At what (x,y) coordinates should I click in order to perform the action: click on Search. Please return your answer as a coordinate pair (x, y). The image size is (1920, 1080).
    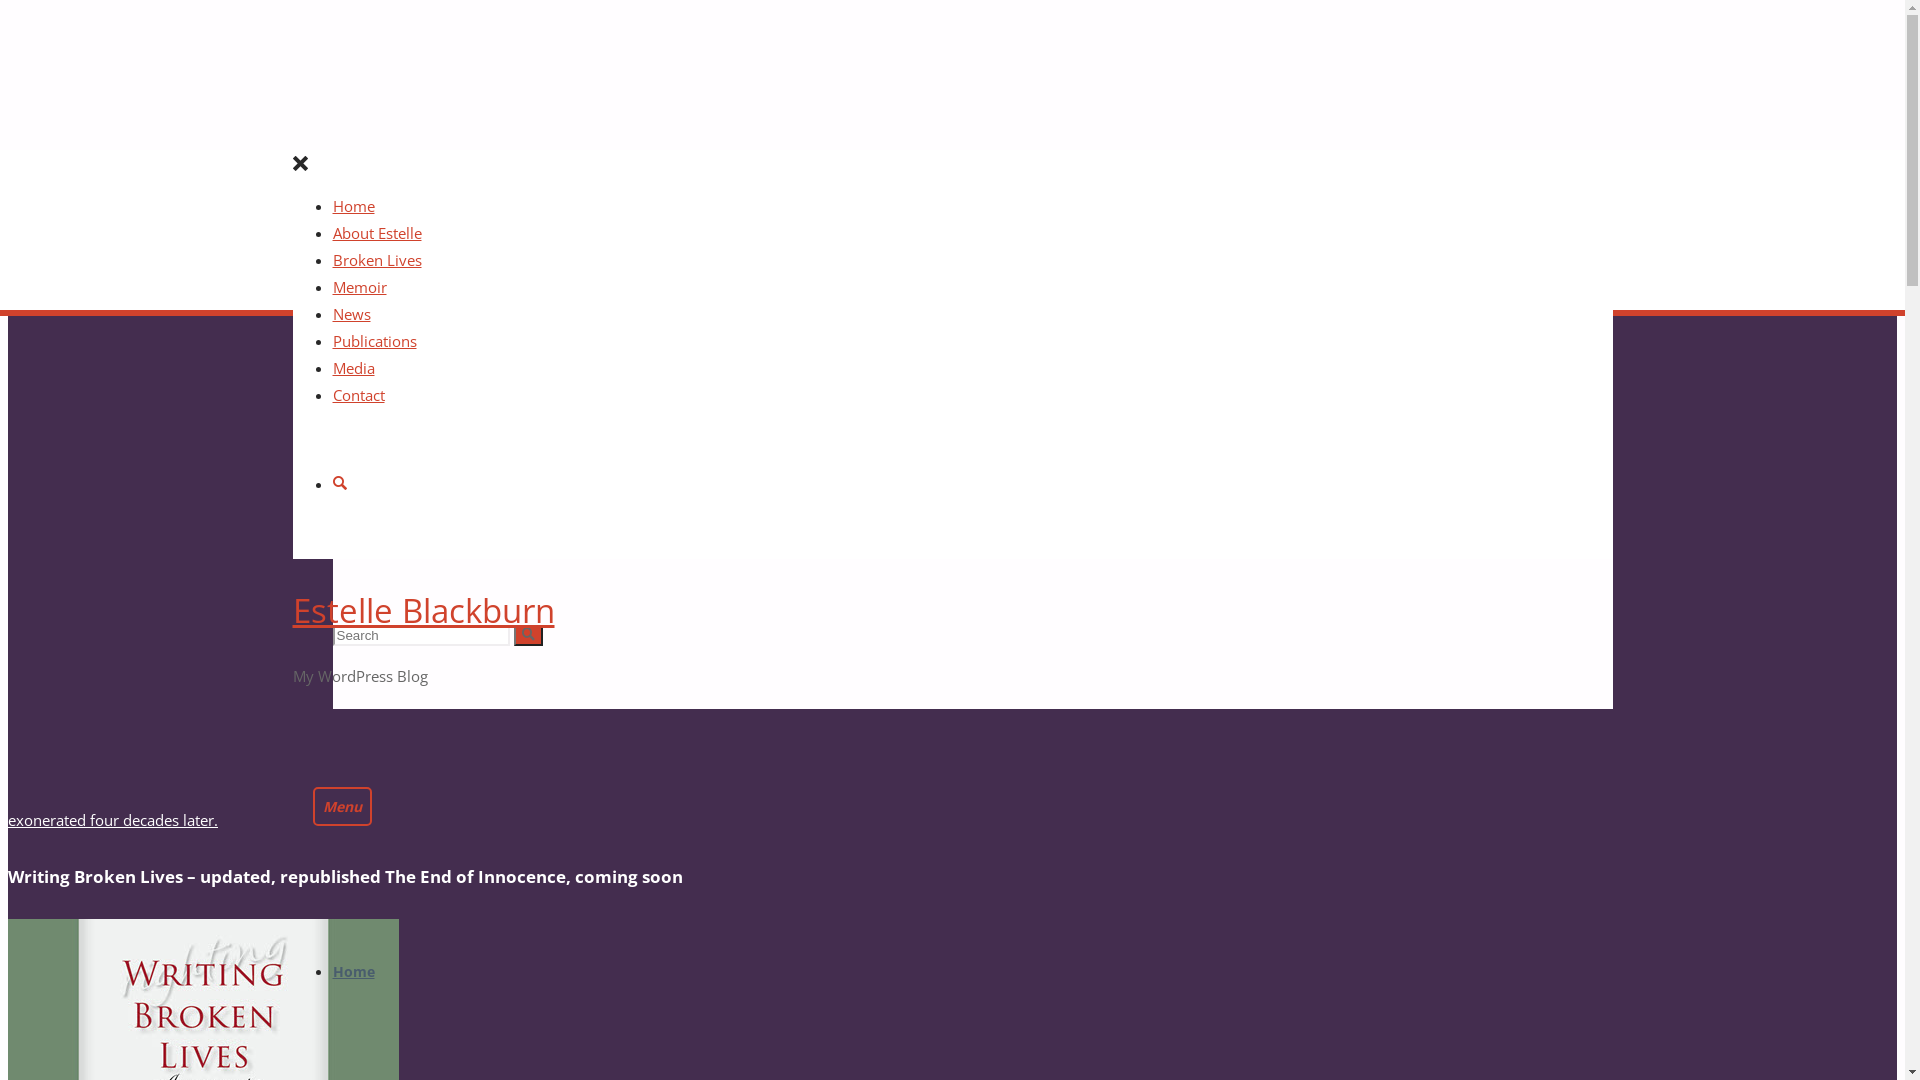
    Looking at the image, I should click on (340, 484).